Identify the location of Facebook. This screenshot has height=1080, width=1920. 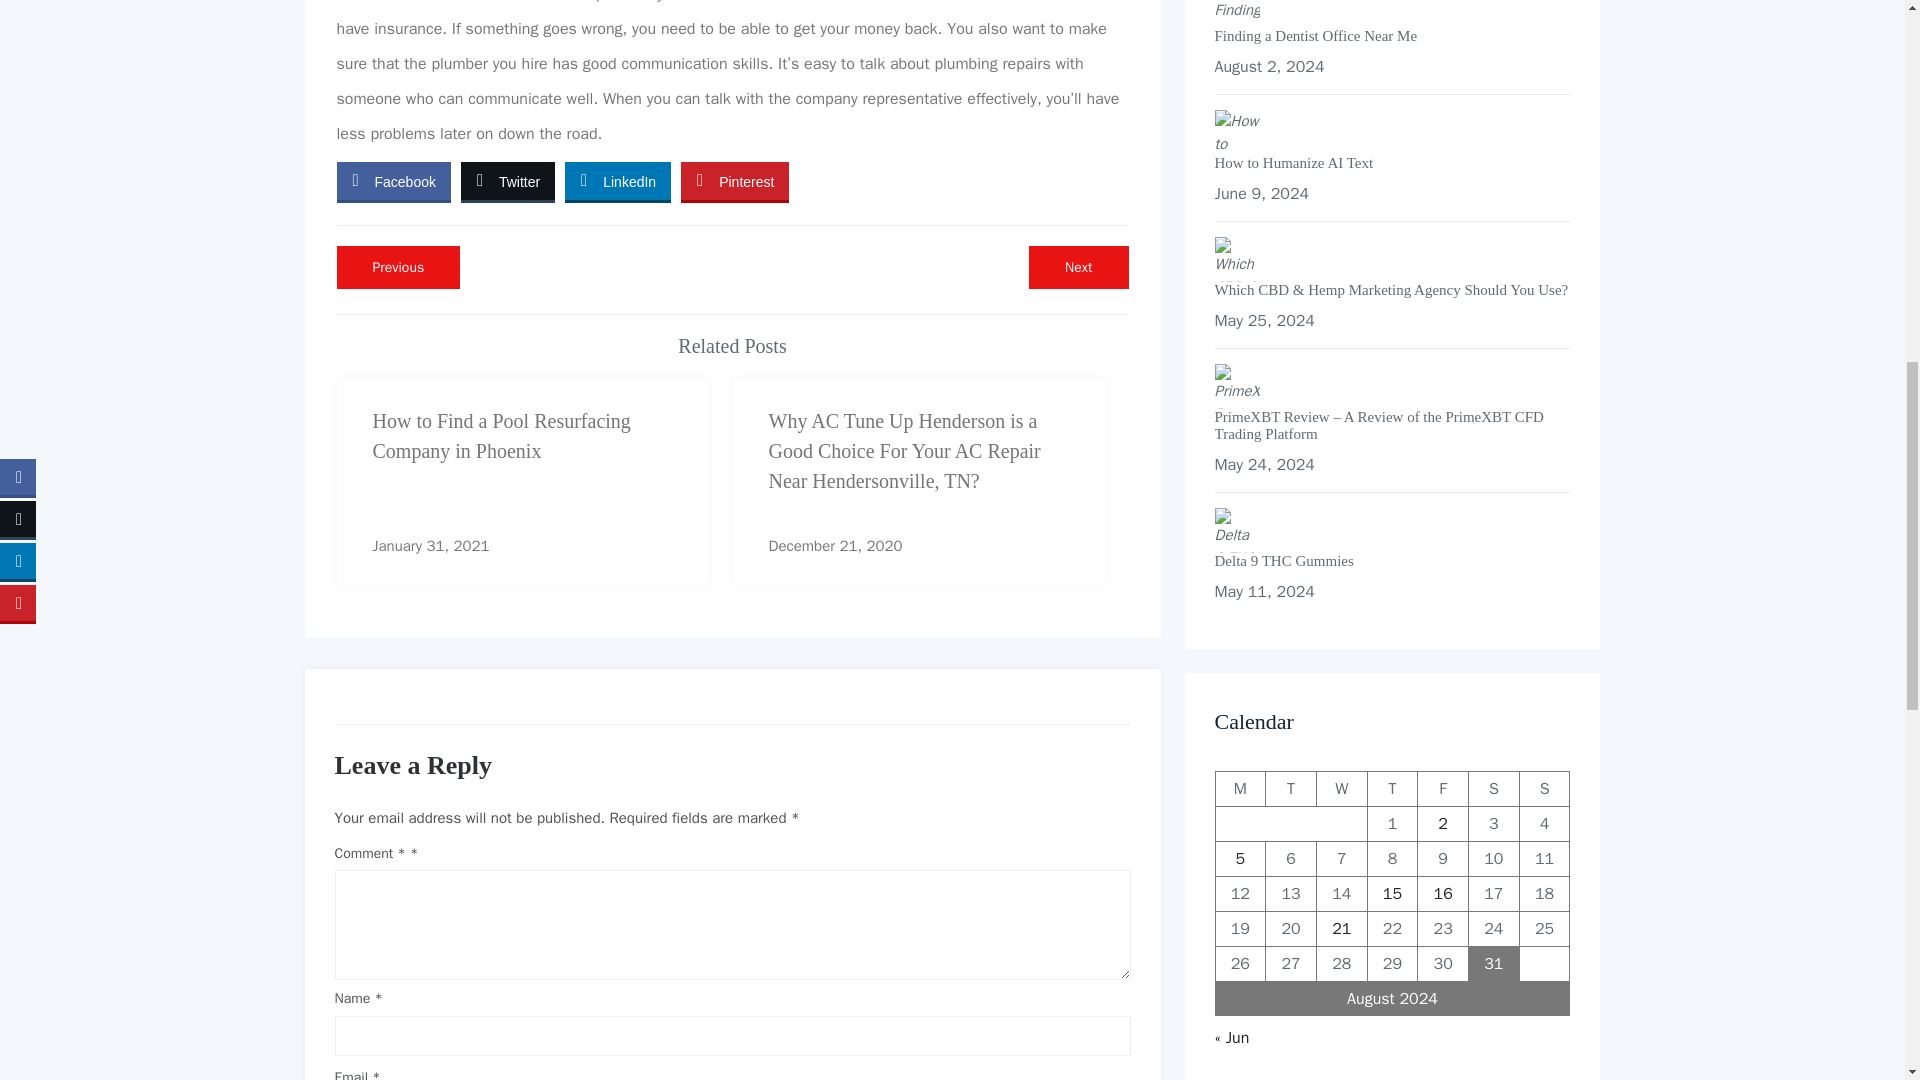
(392, 180).